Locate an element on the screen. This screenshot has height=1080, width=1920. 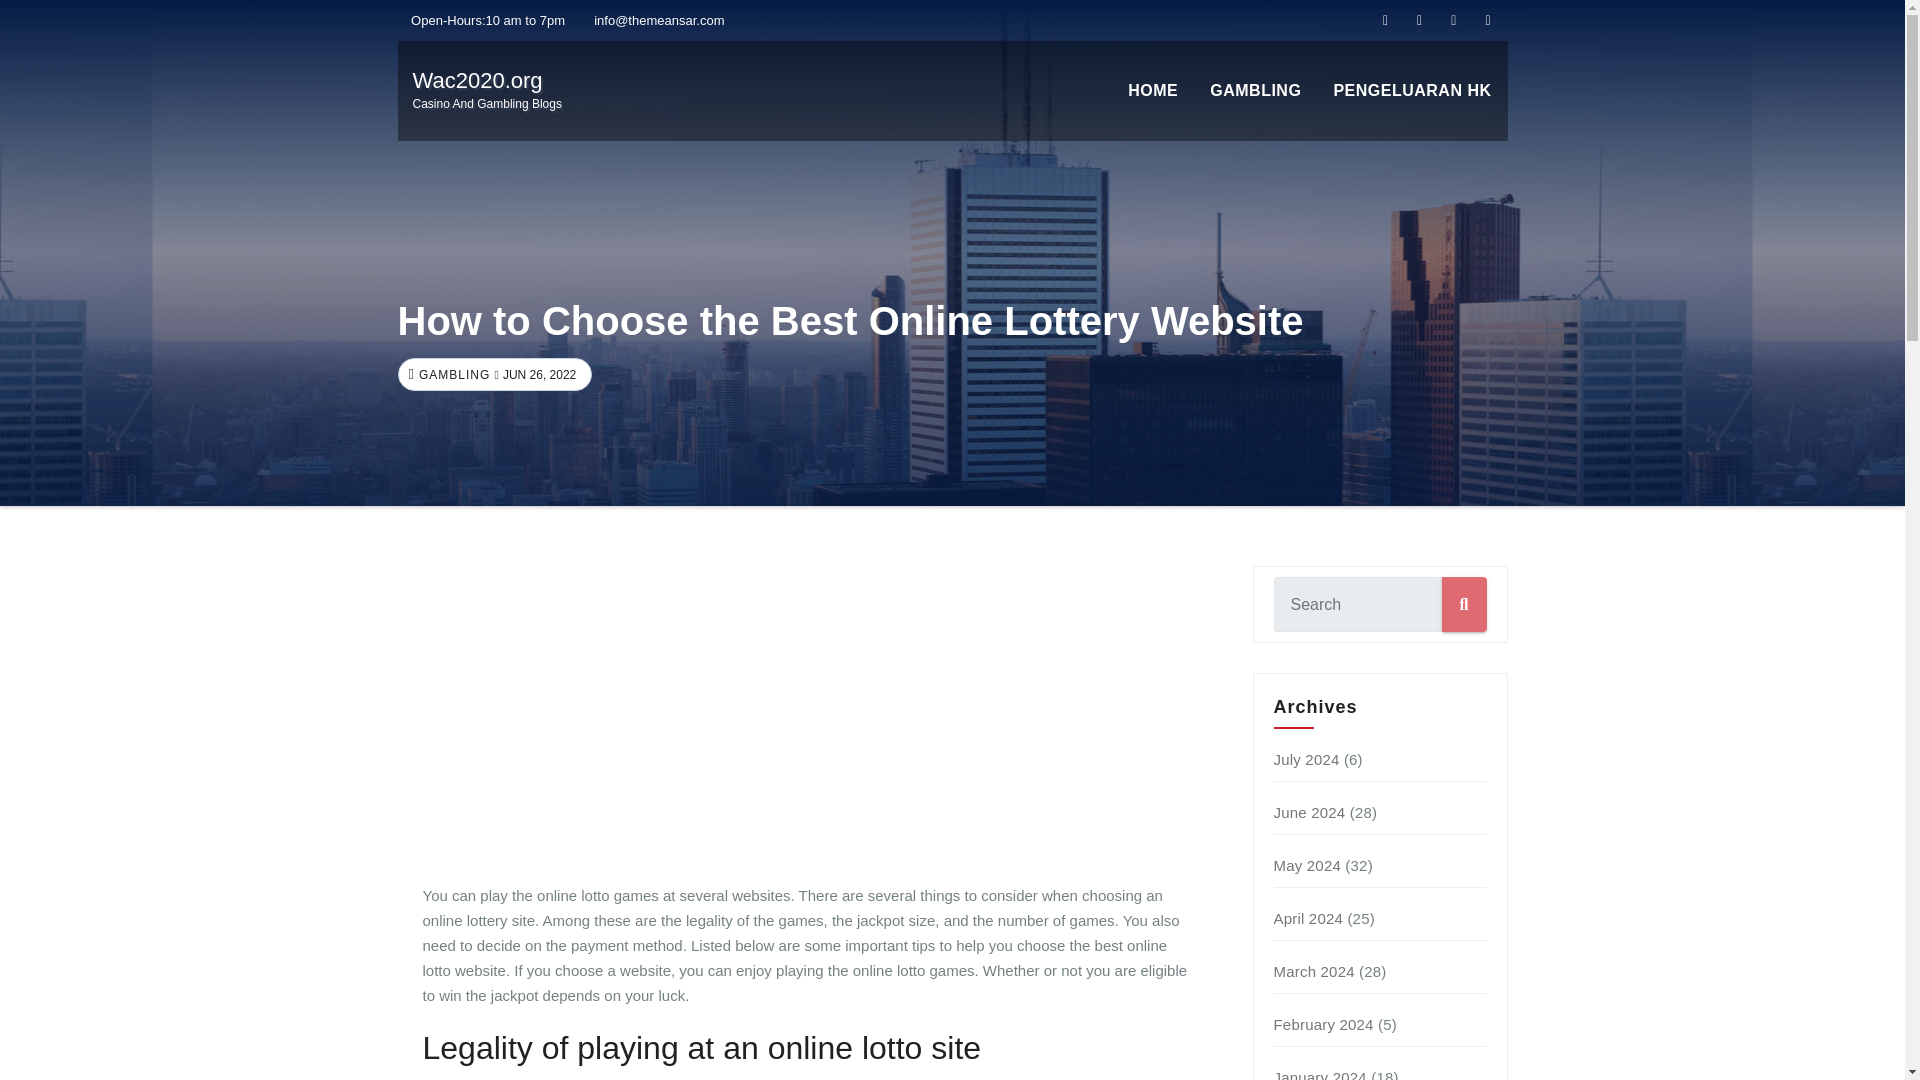
May 2024 is located at coordinates (1310, 812).